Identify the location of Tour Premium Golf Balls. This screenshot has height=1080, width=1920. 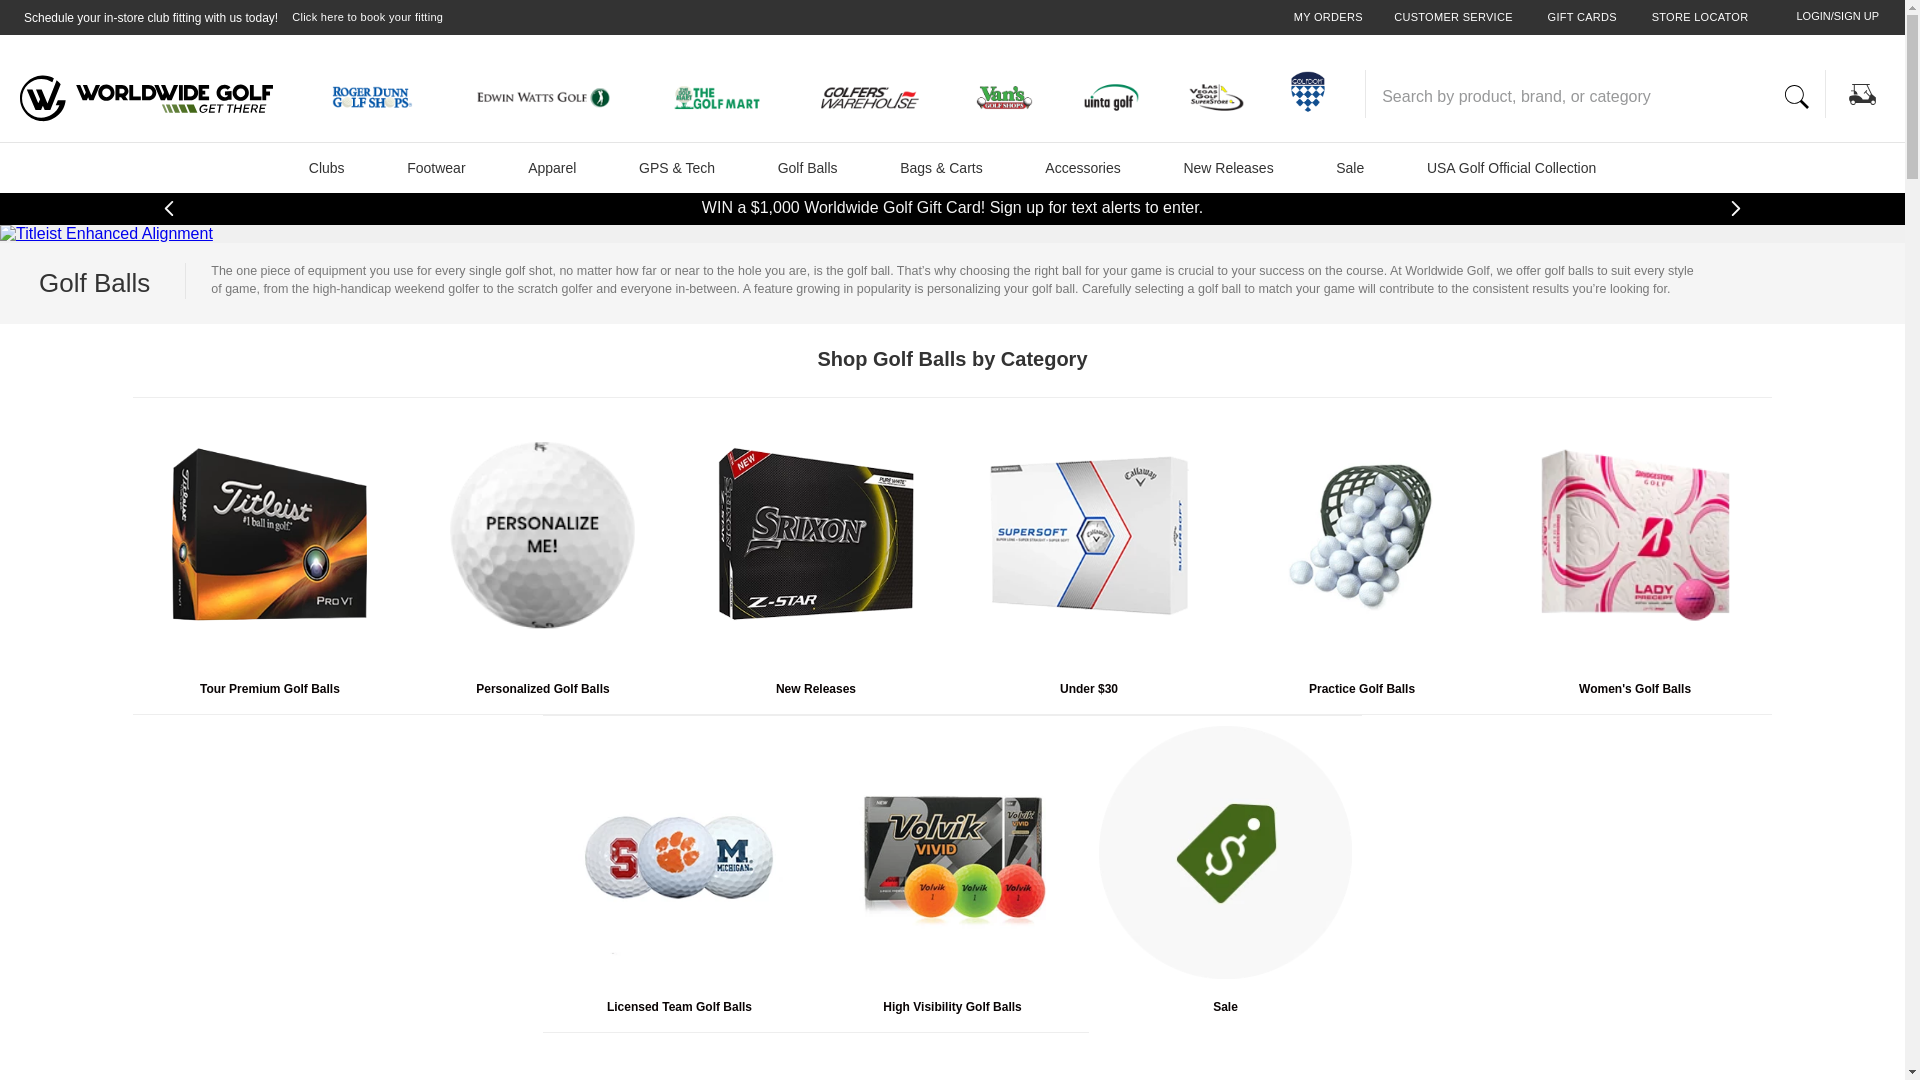
(268, 689).